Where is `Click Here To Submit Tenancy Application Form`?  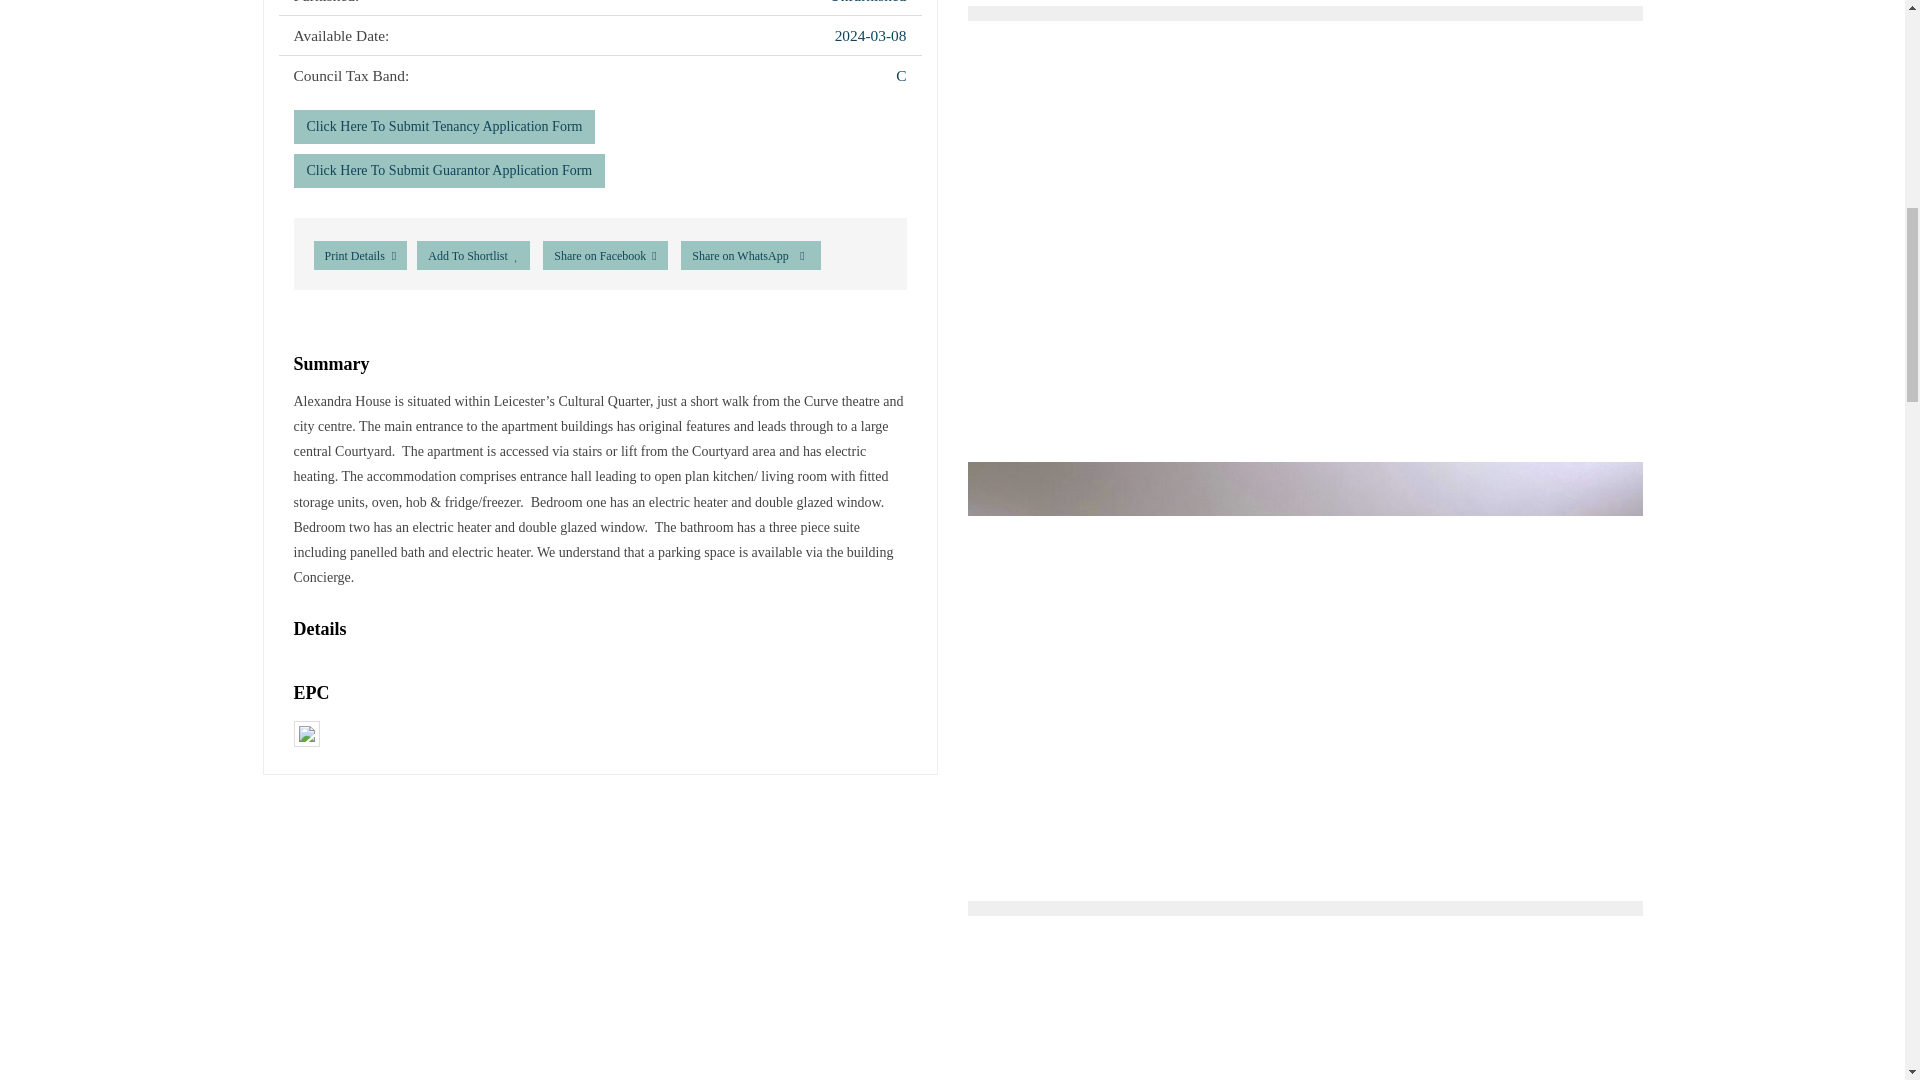
Click Here To Submit Tenancy Application Form is located at coordinates (444, 126).